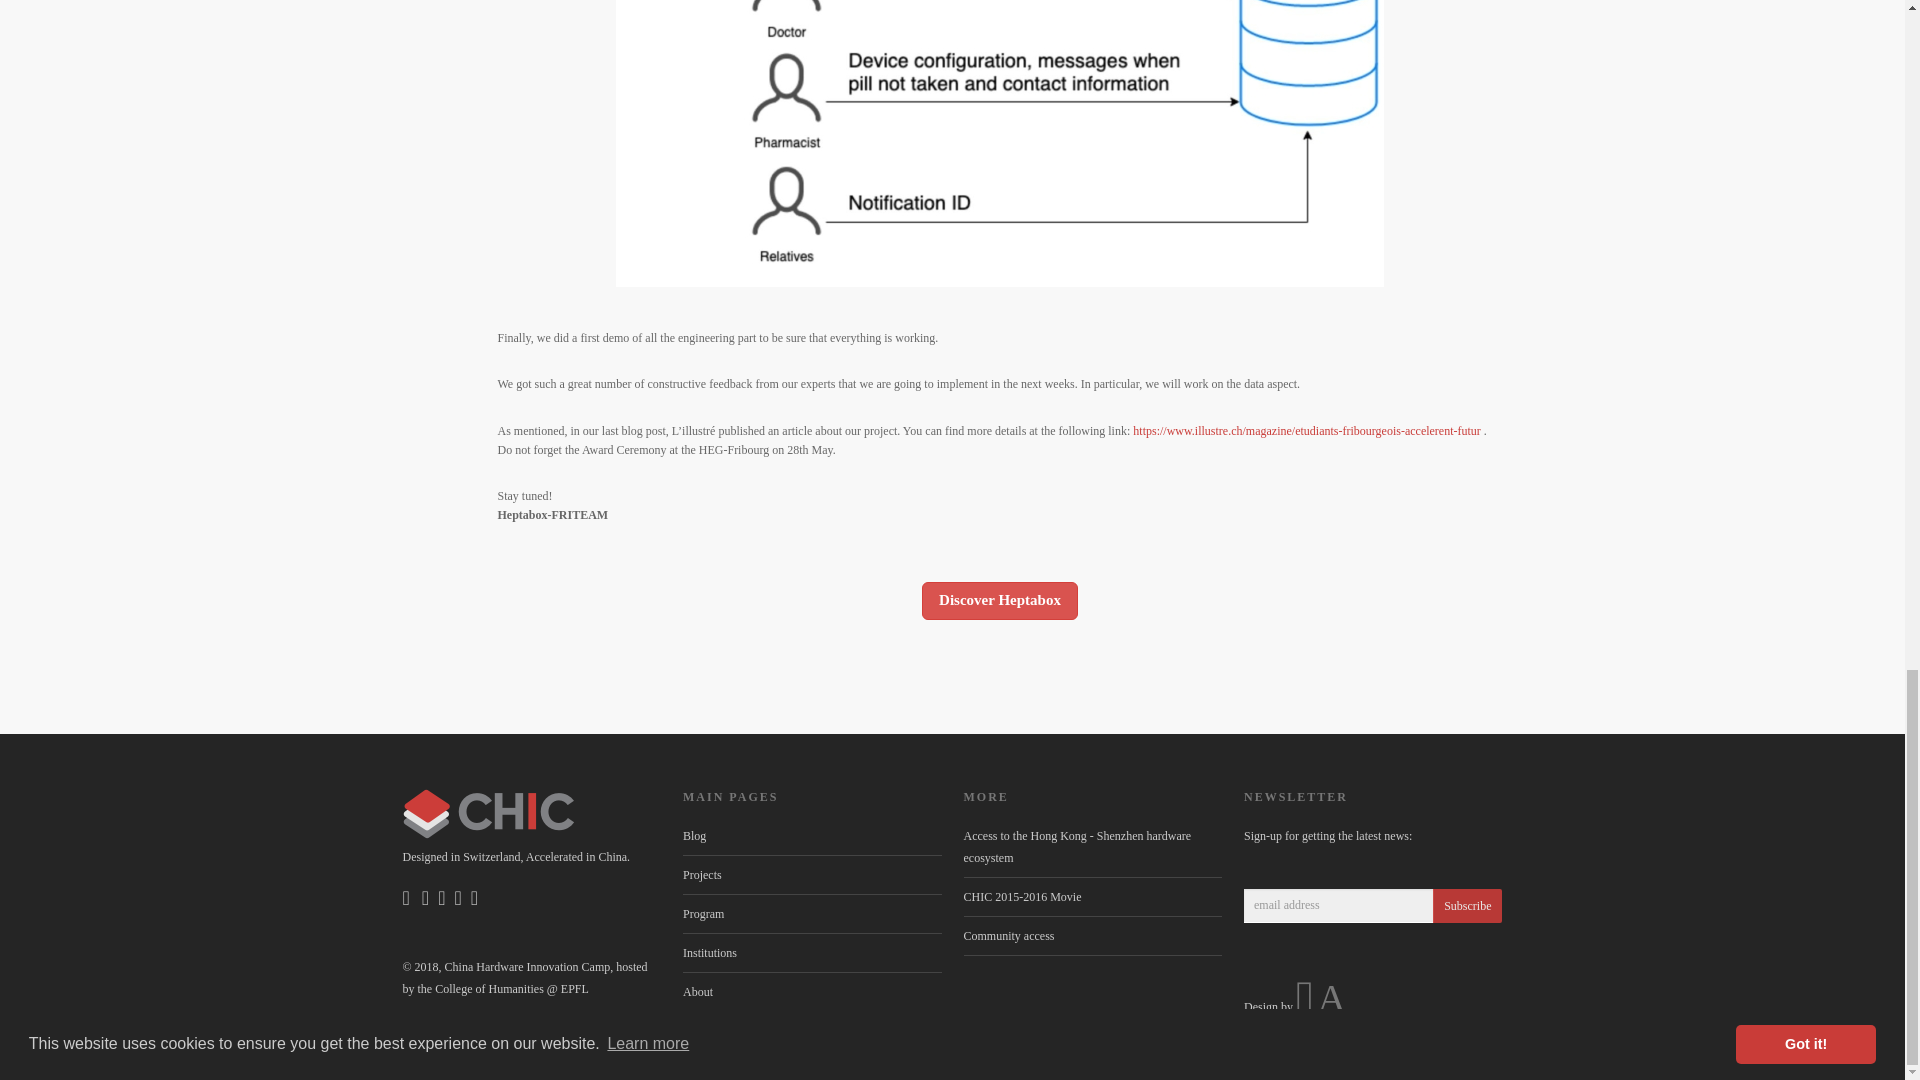 This screenshot has width=1920, height=1080. What do you see at coordinates (1078, 847) in the screenshot?
I see `Access to the Hong Kong - Shenzhen hardware ecosystem` at bounding box center [1078, 847].